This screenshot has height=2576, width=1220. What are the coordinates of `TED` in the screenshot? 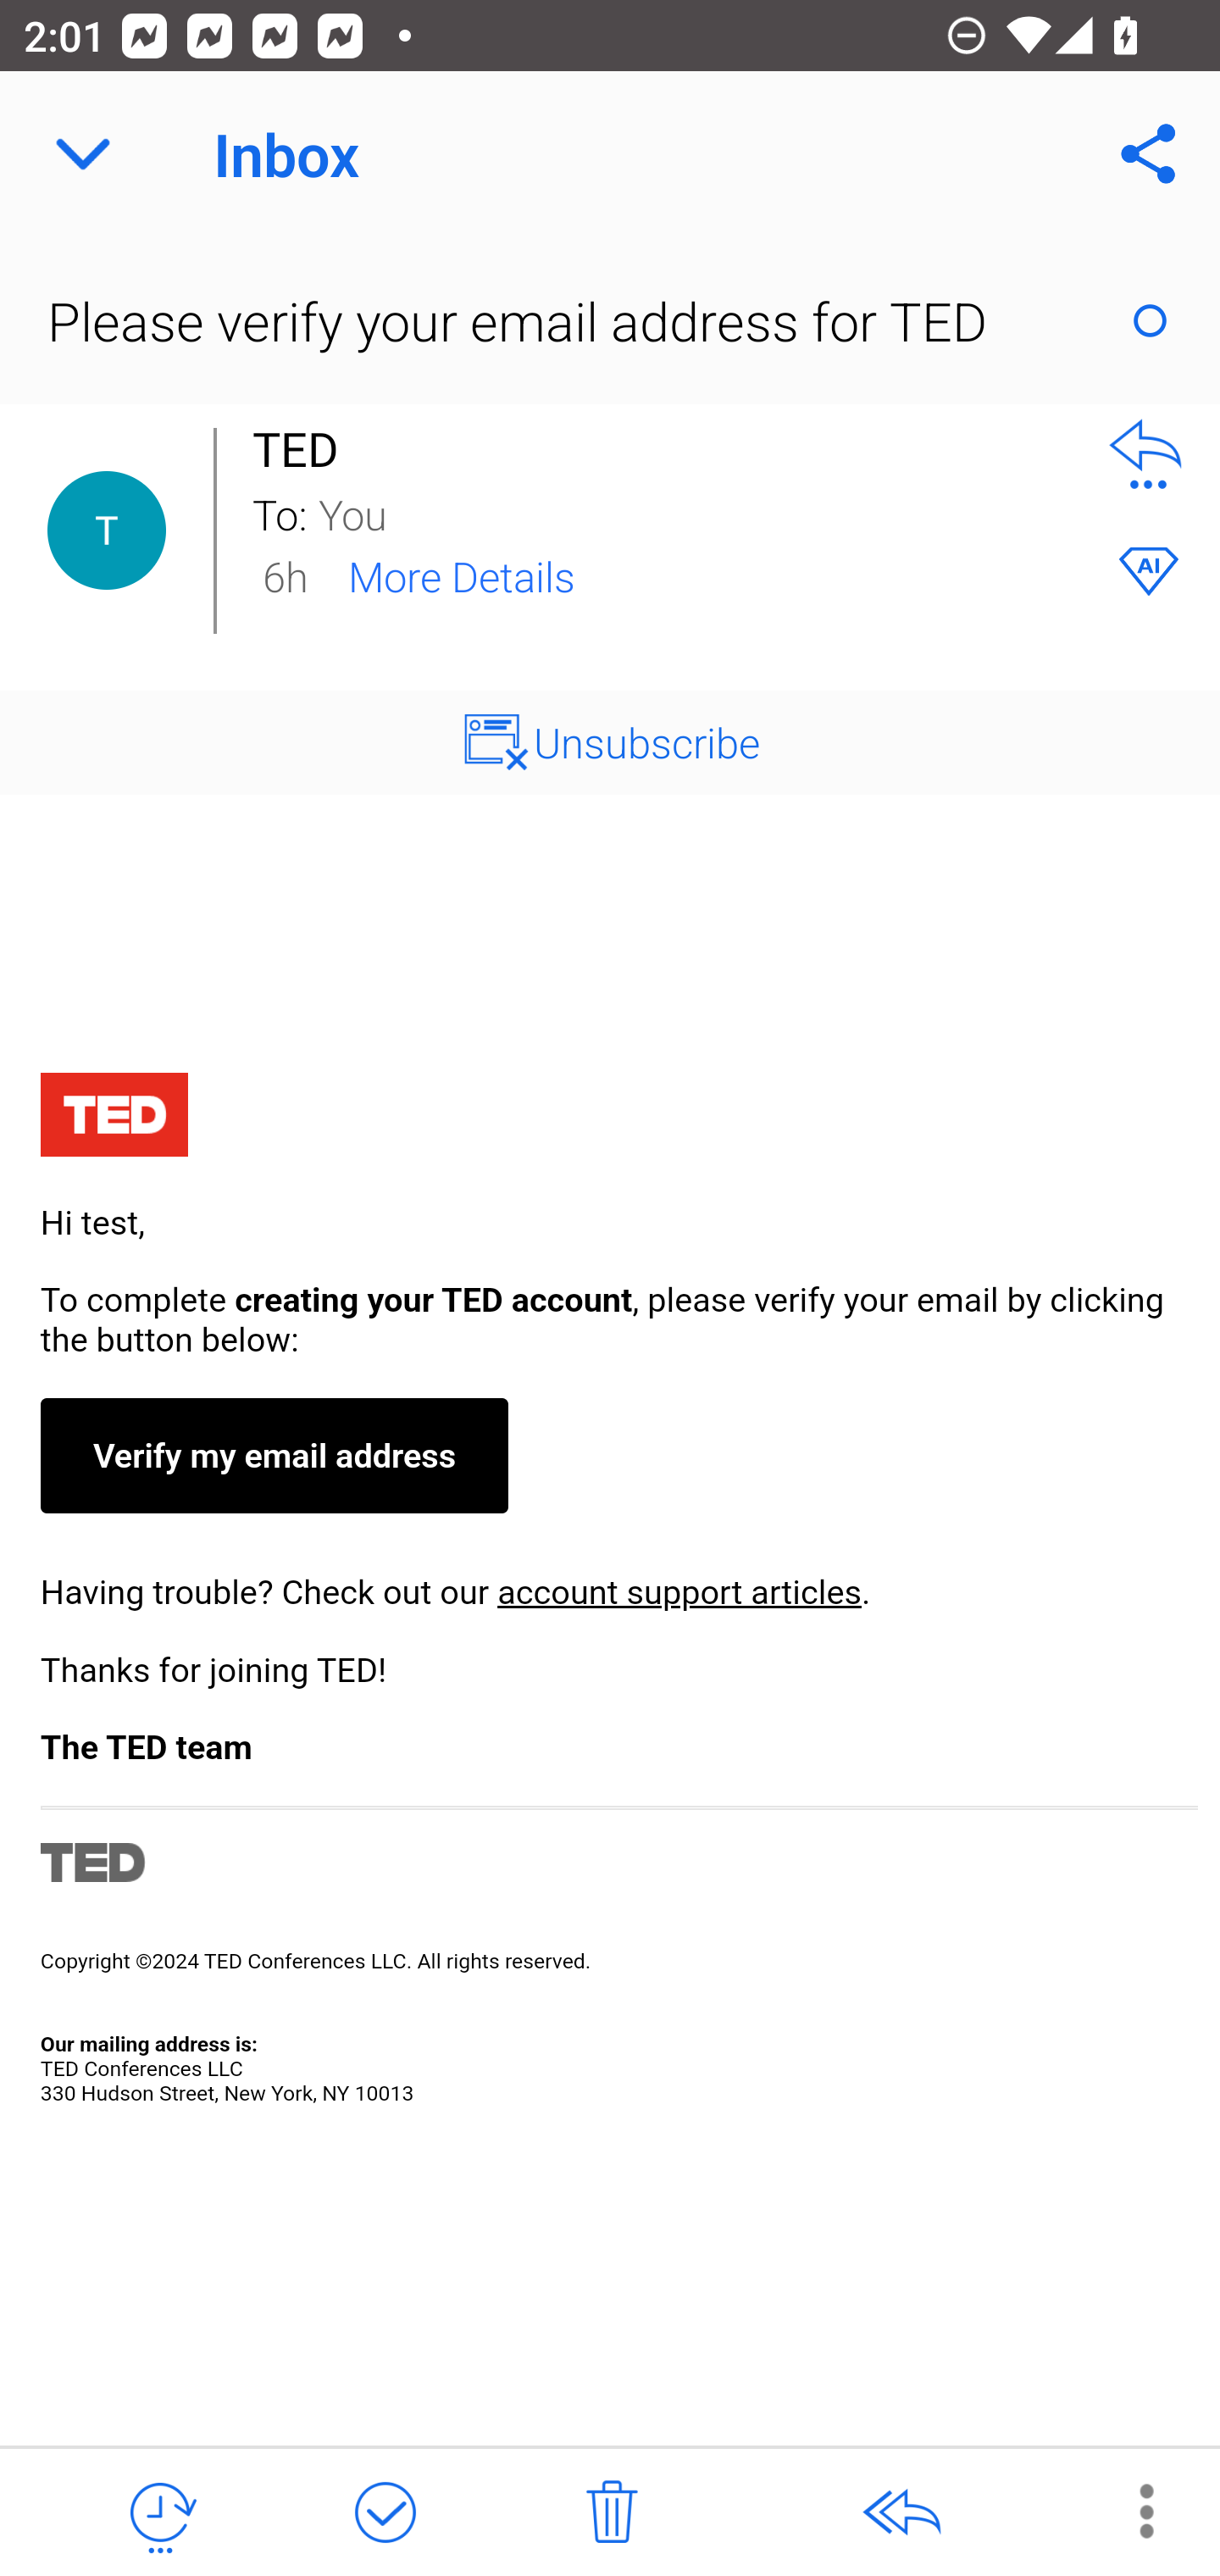 It's located at (304, 449).